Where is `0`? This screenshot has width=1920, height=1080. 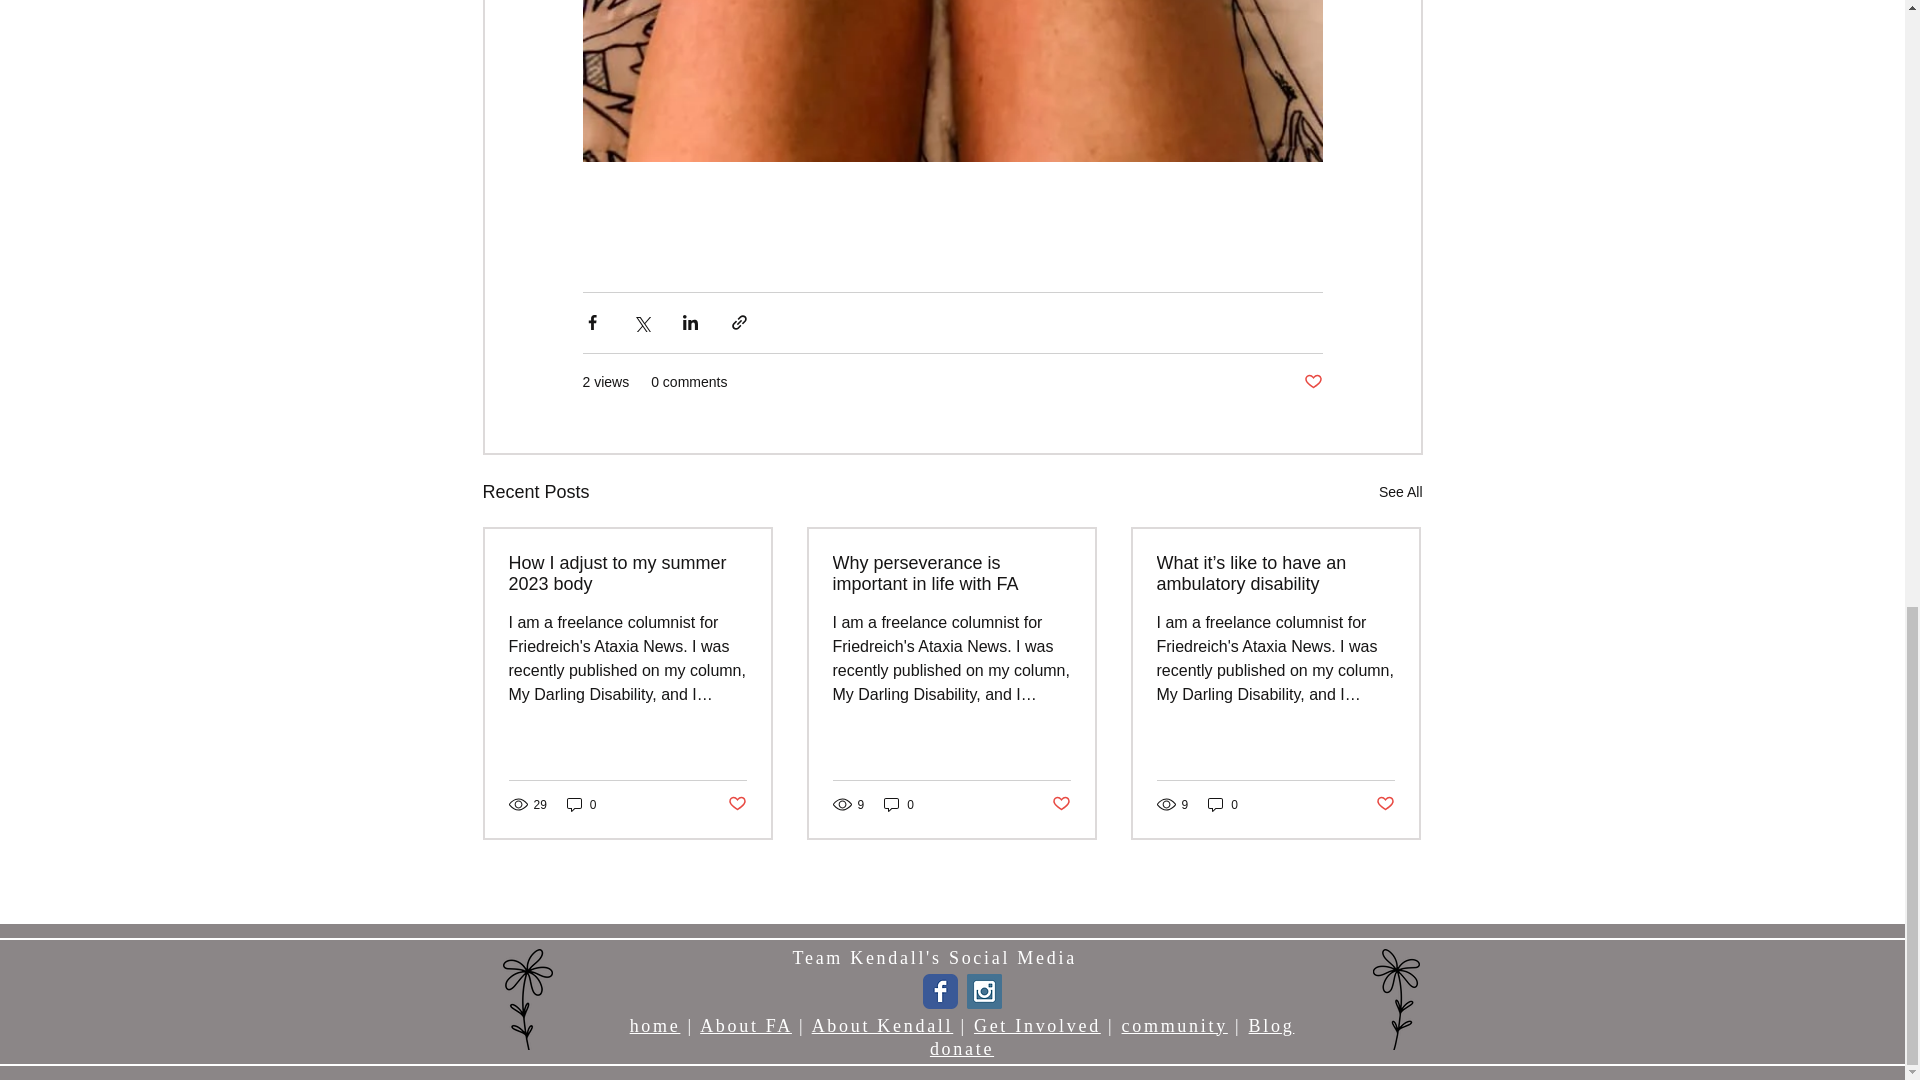 0 is located at coordinates (1222, 804).